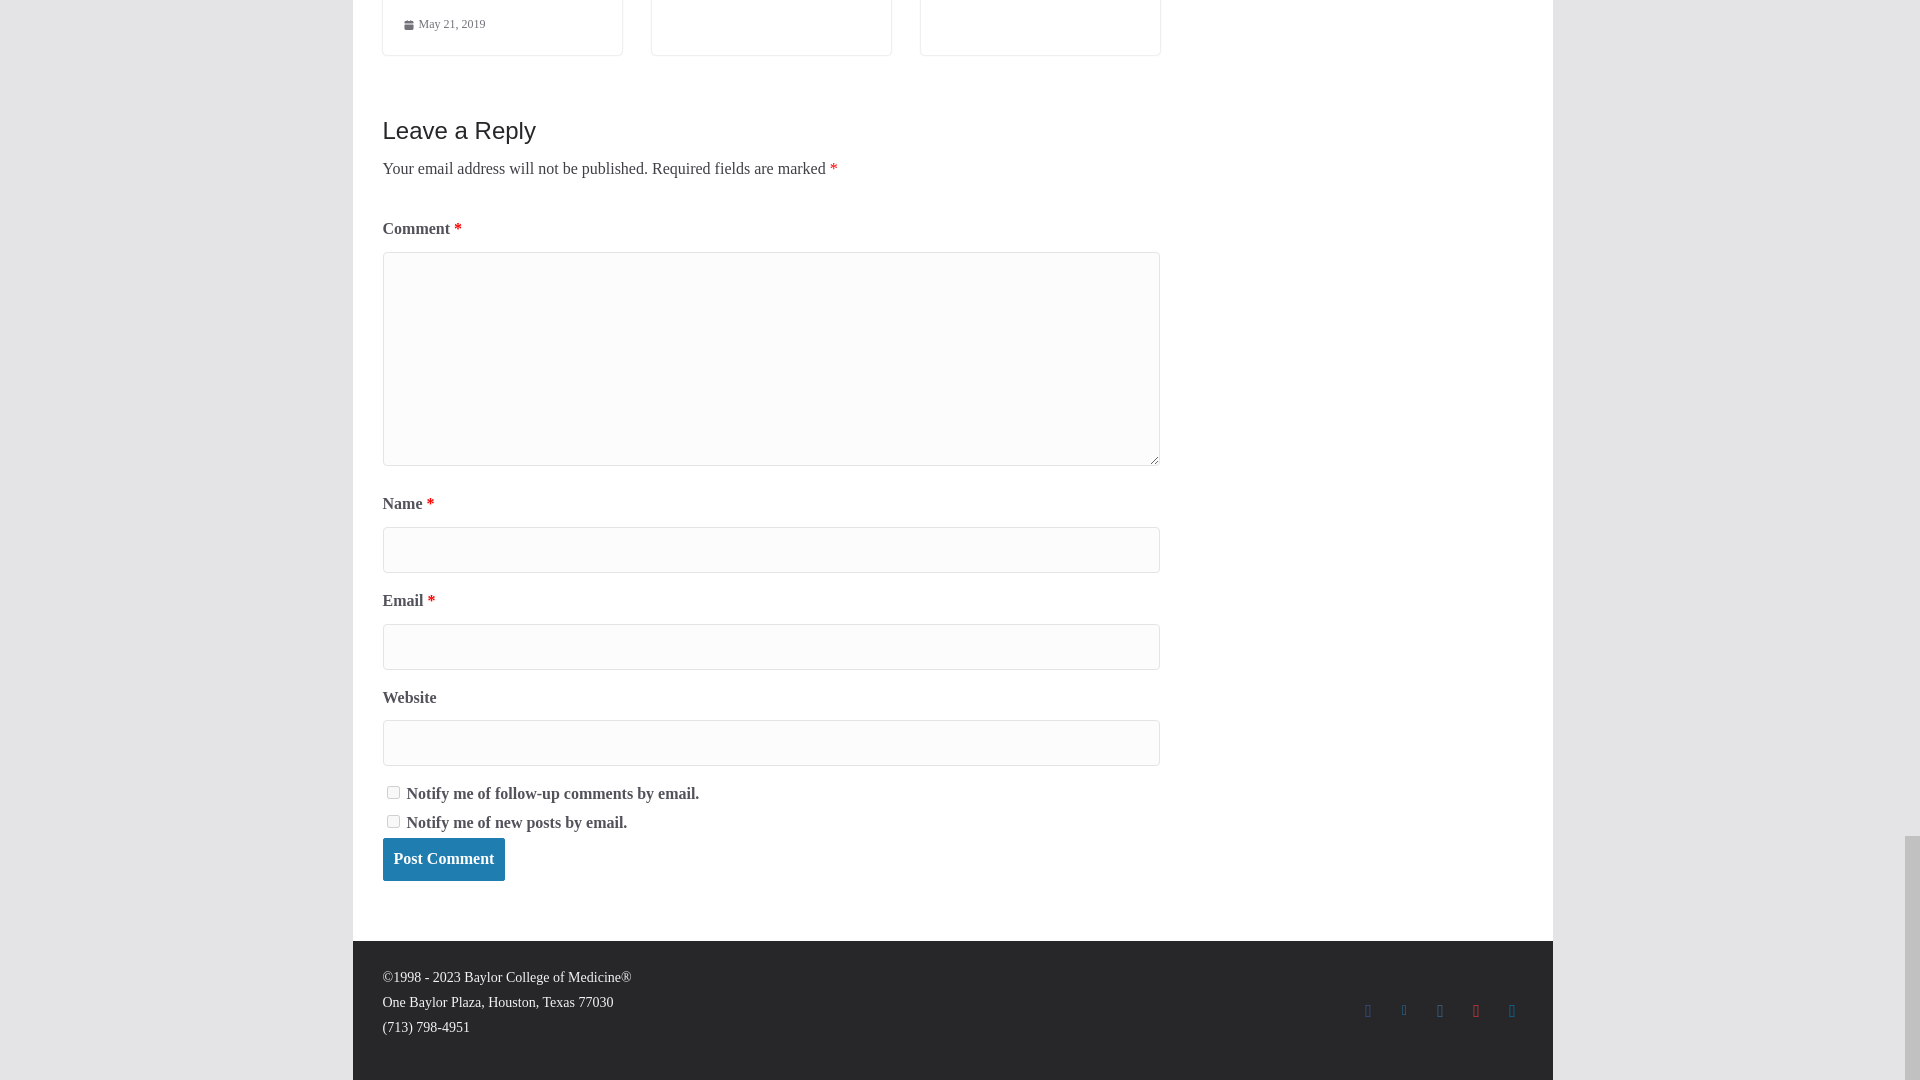 The height and width of the screenshot is (1080, 1920). Describe the element at coordinates (392, 822) in the screenshot. I see `subscribe` at that location.